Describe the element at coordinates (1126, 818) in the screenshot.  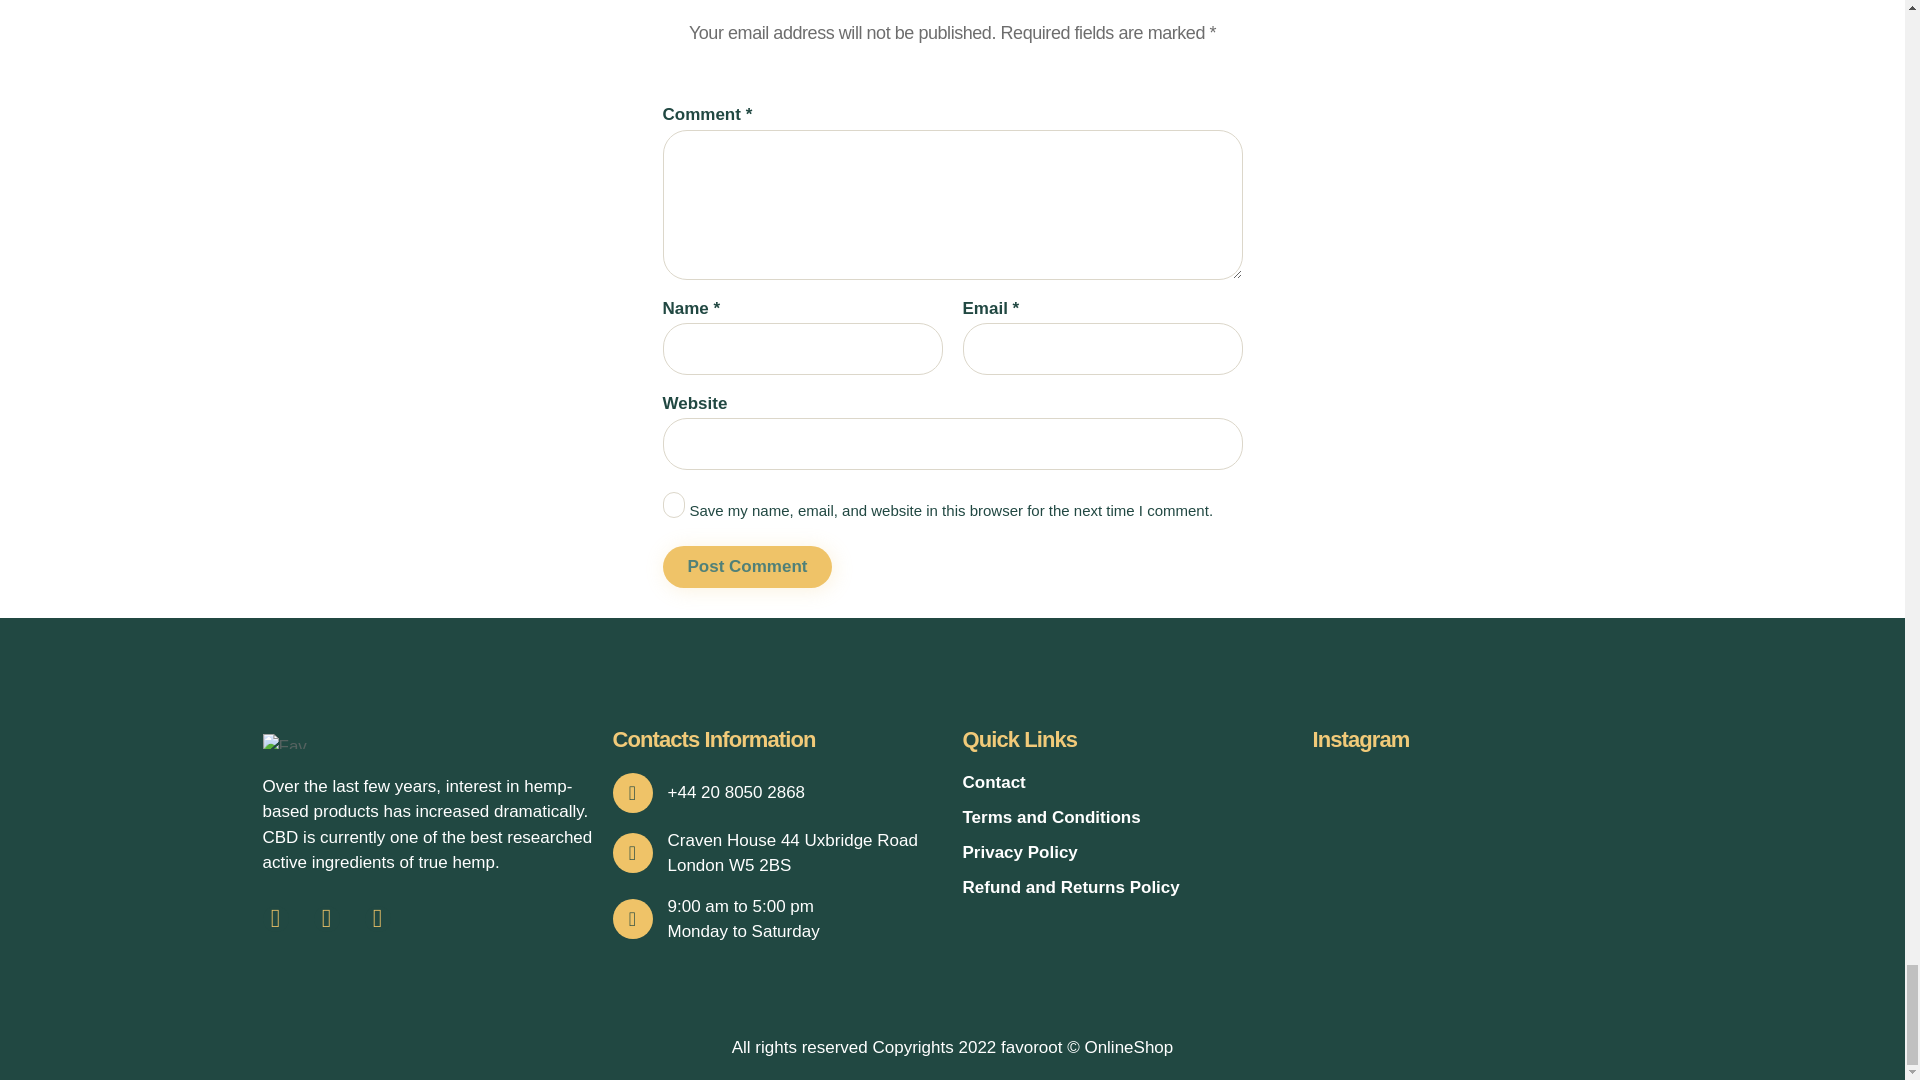
I see `Terms and Conditions` at that location.